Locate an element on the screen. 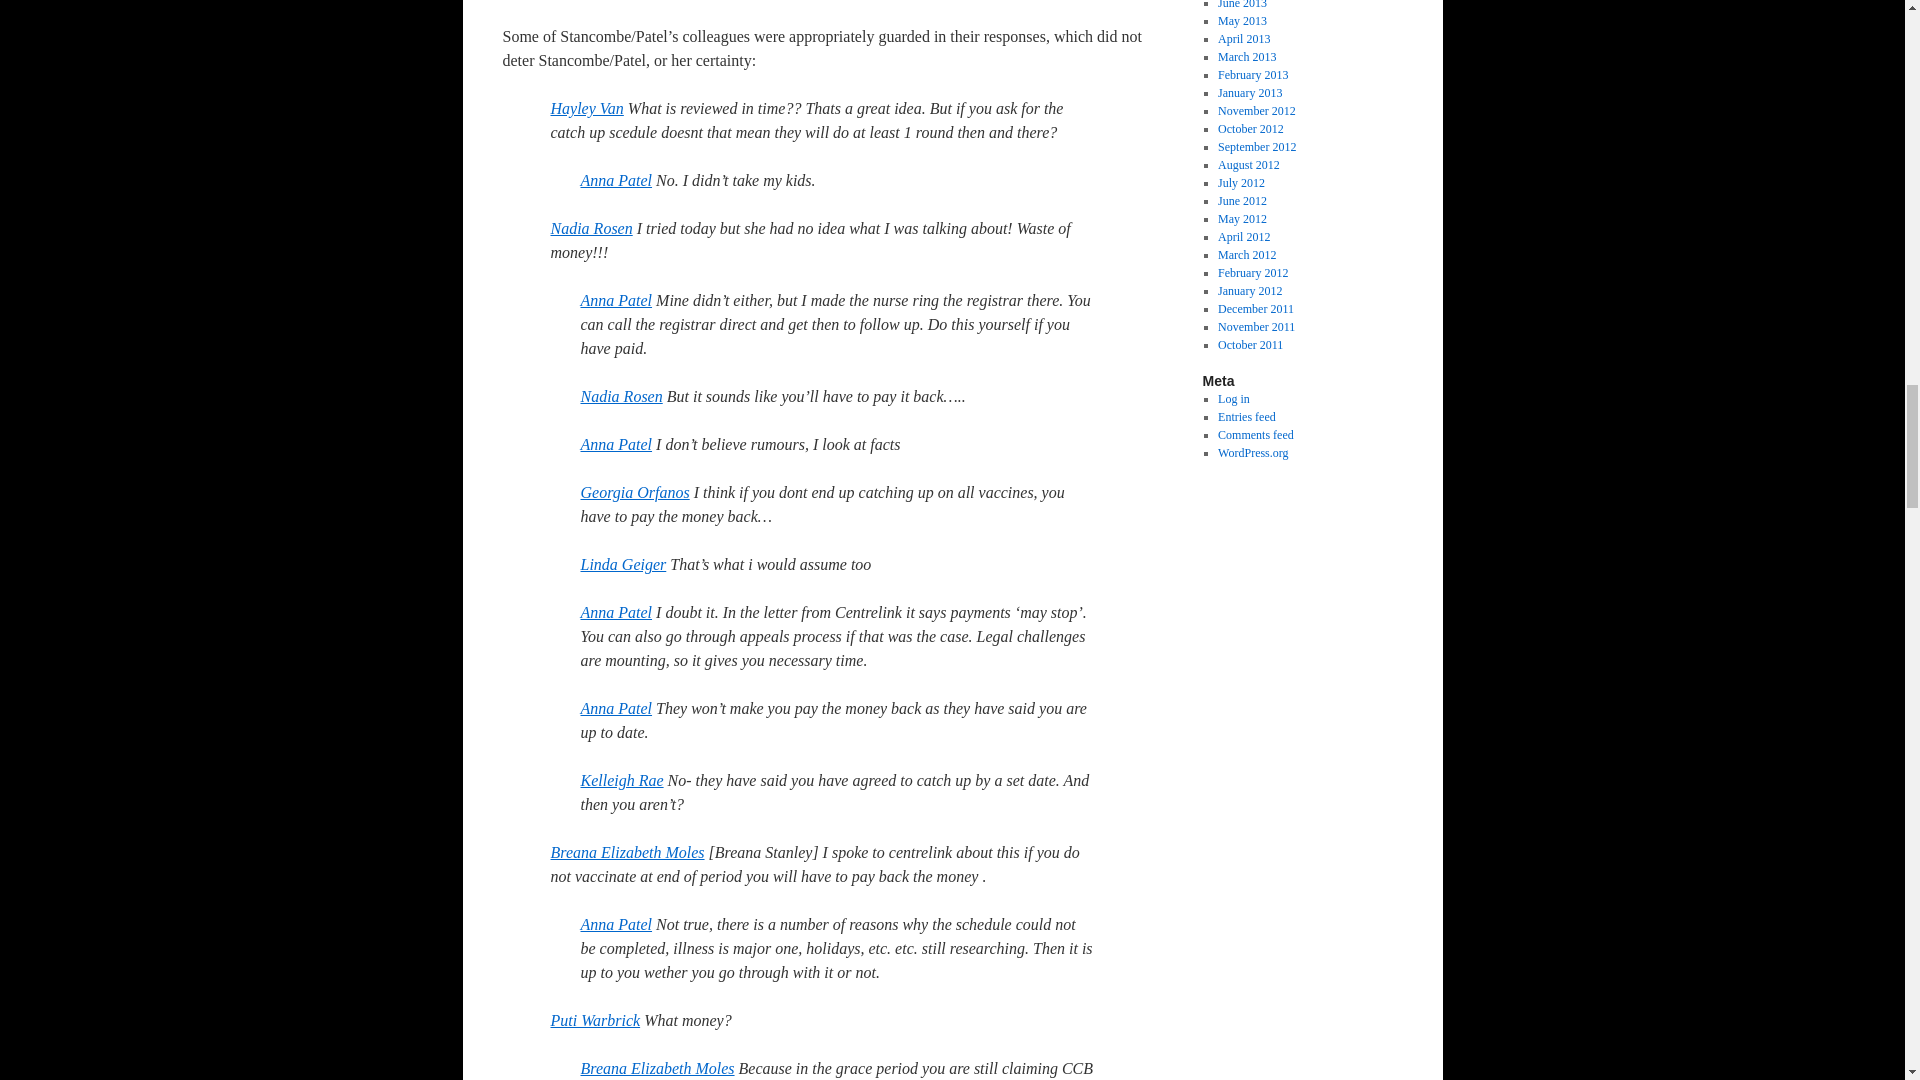  Anna Patel is located at coordinates (616, 444).